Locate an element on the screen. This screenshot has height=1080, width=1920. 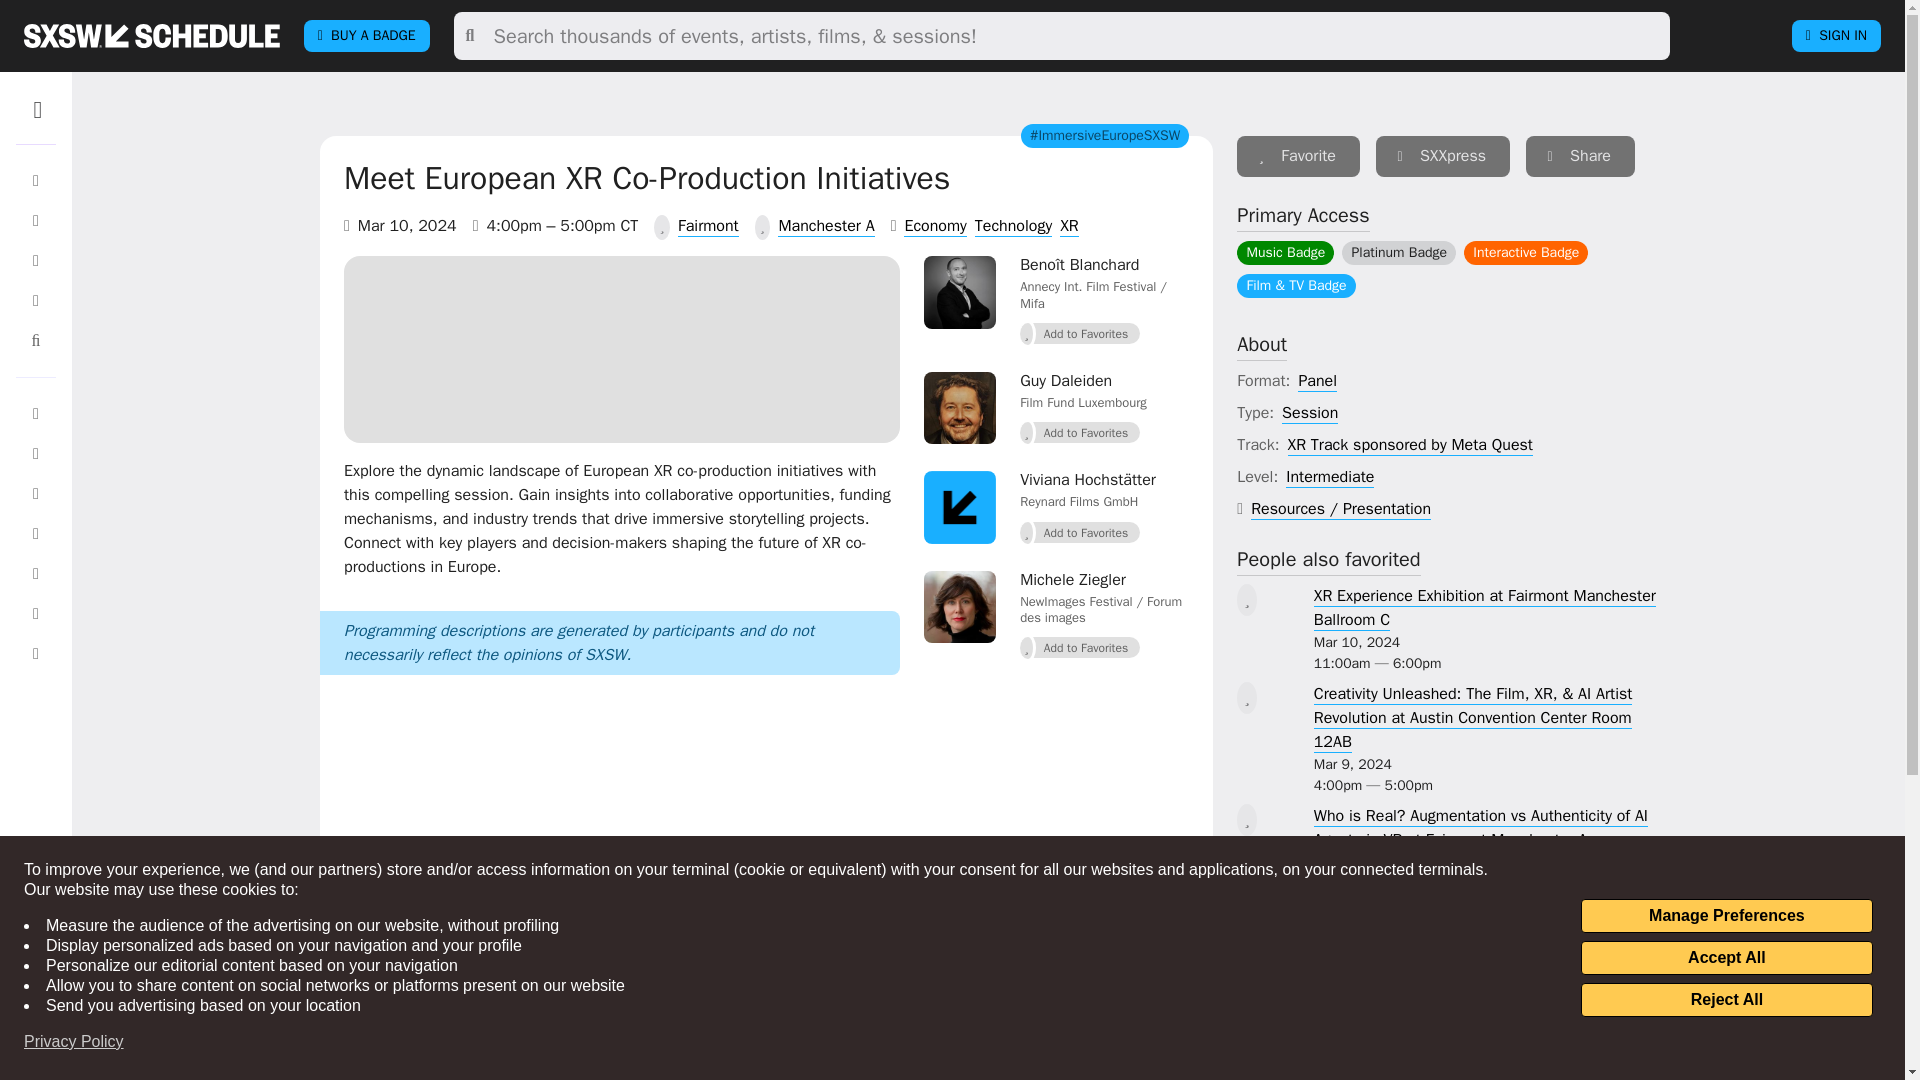
Sign In to add to your favorites. is located at coordinates (1080, 648).